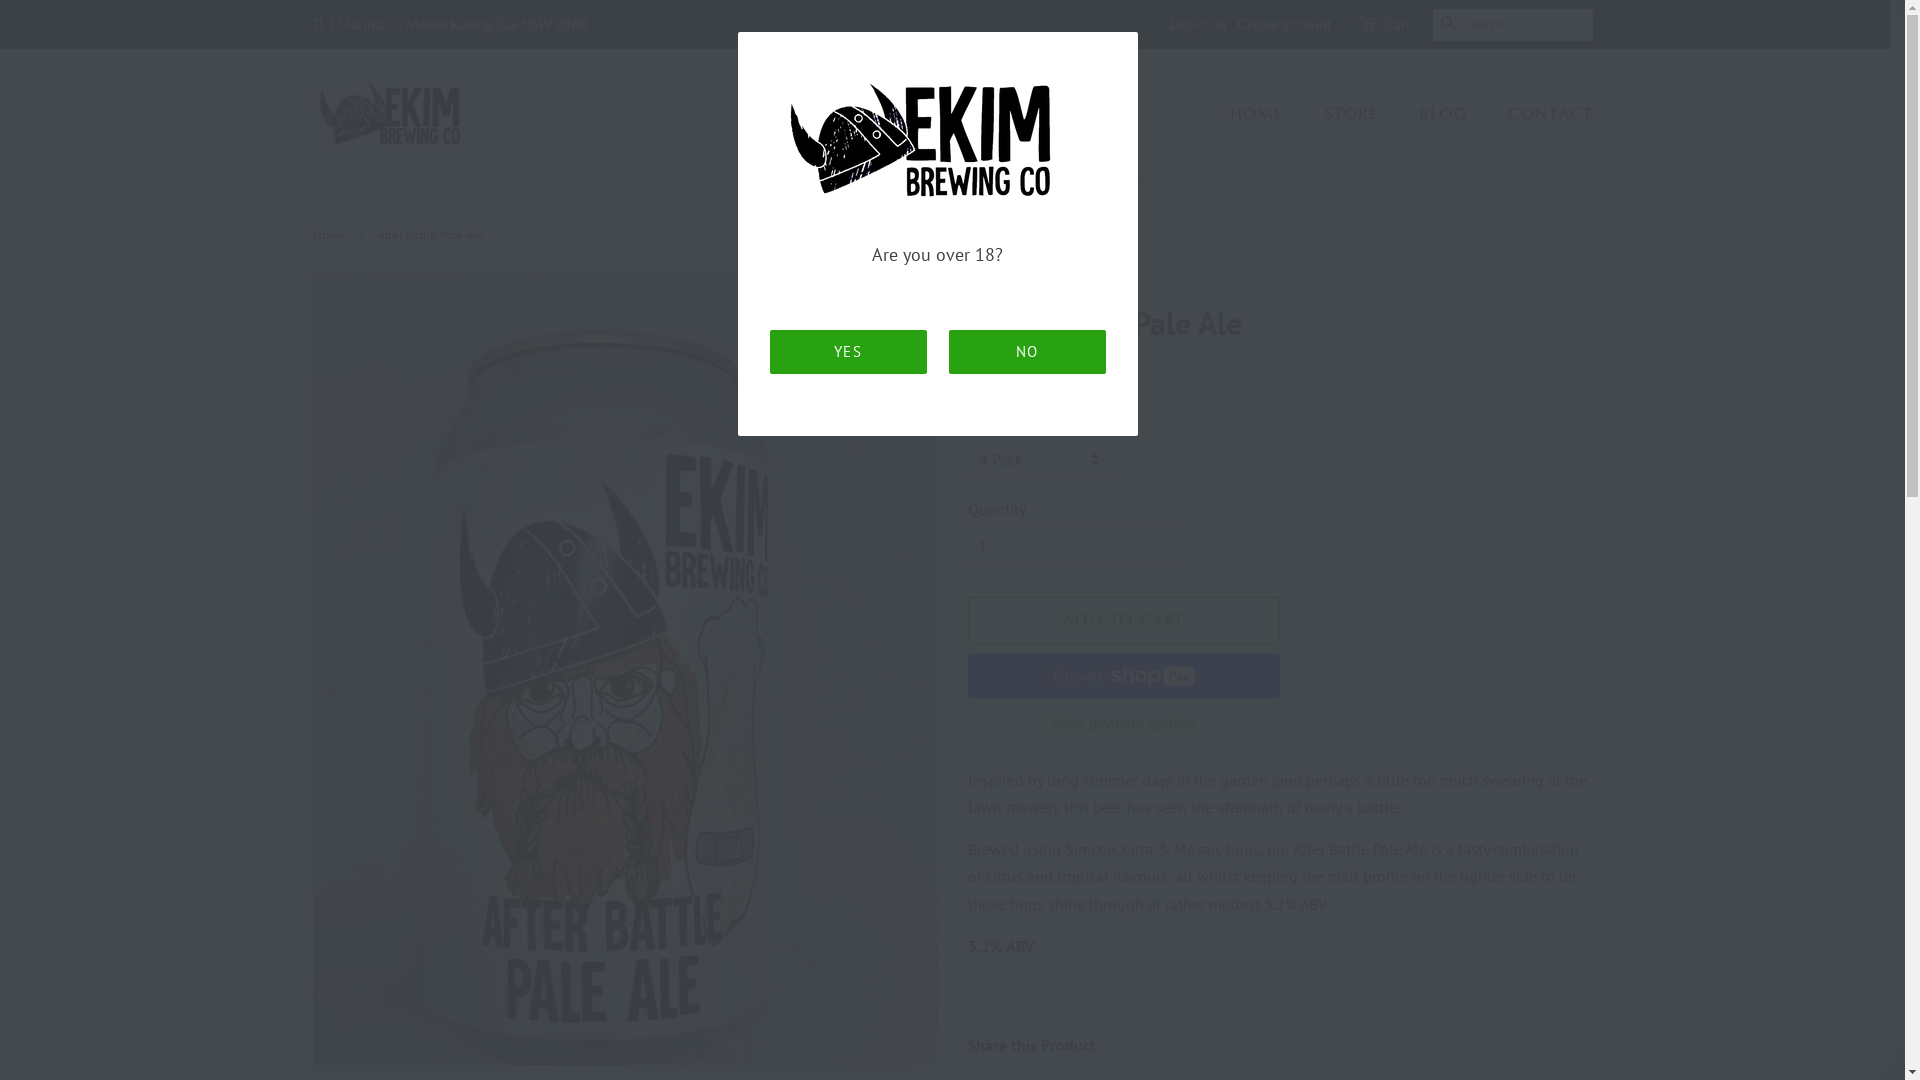  I want to click on Home, so click(331, 235).